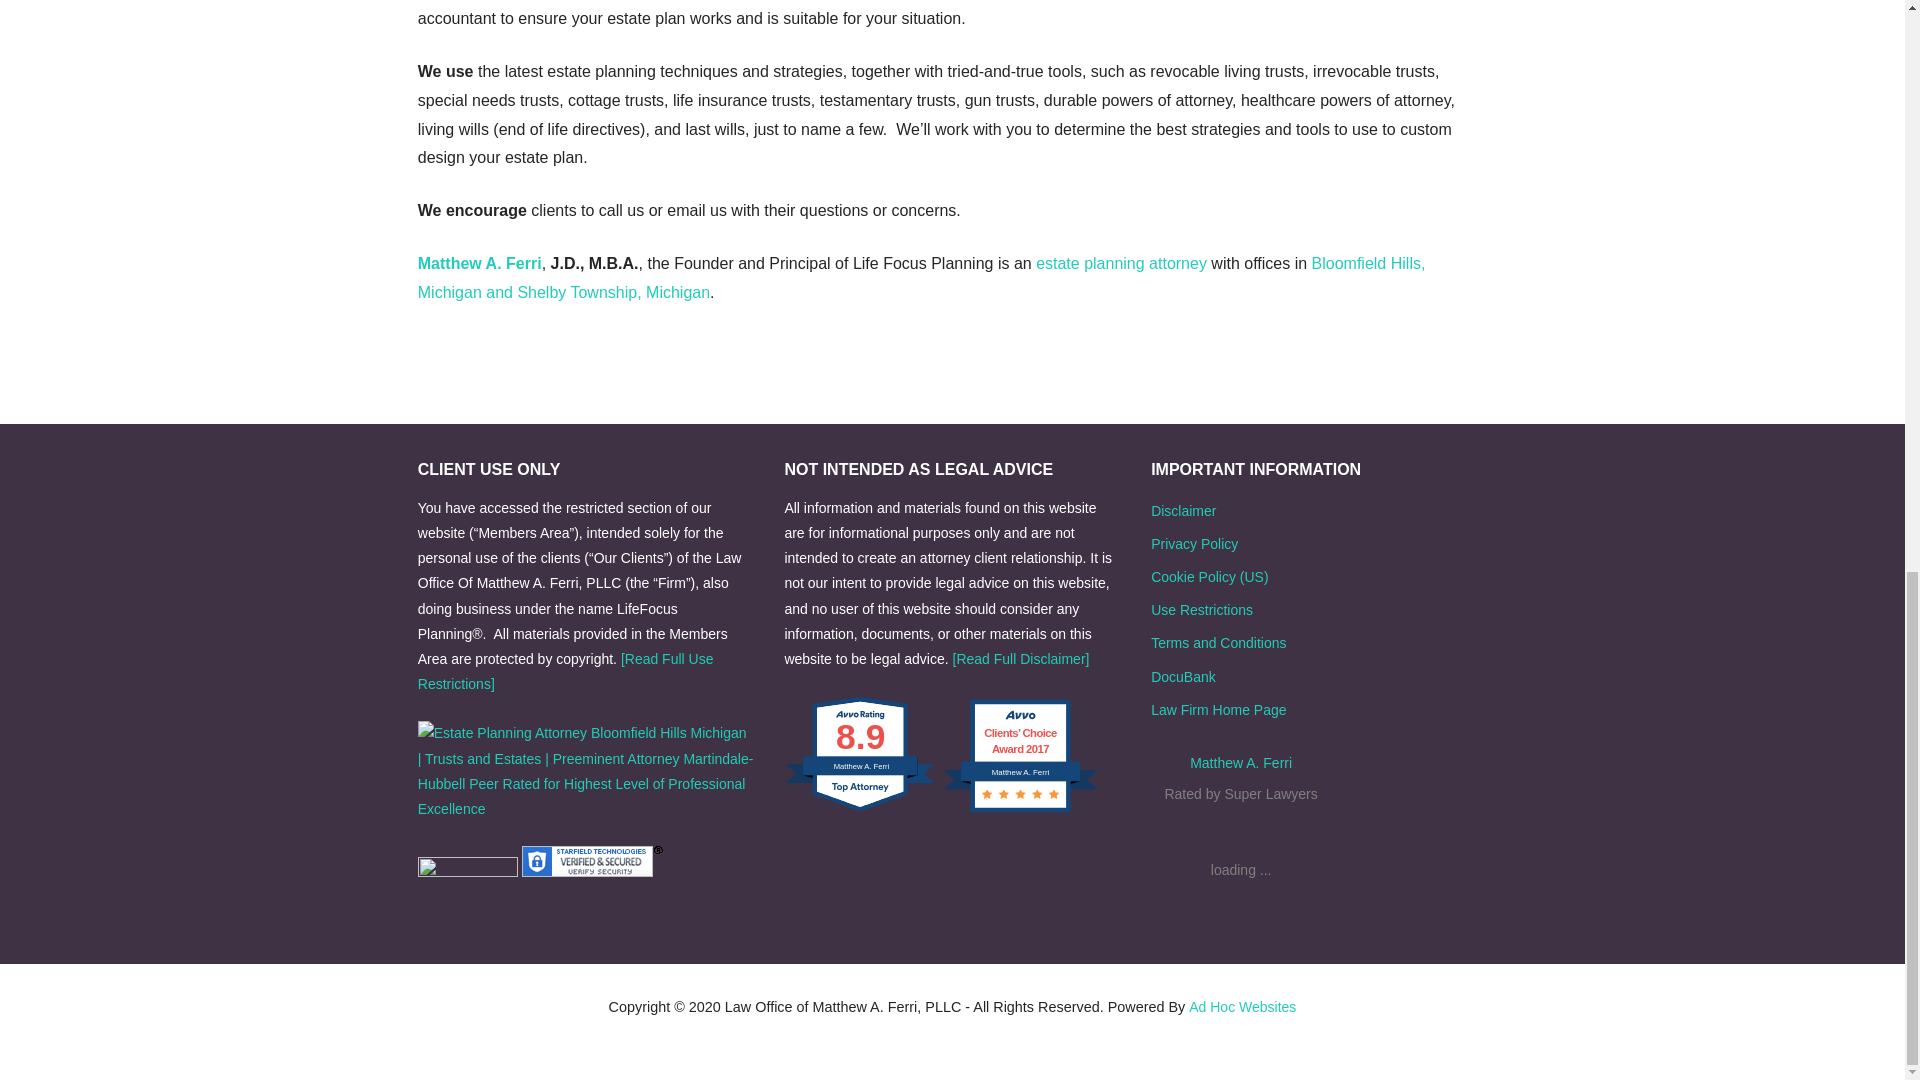 The width and height of the screenshot is (1920, 1080). Describe the element at coordinates (1202, 609) in the screenshot. I see `Use Restrictions` at that location.